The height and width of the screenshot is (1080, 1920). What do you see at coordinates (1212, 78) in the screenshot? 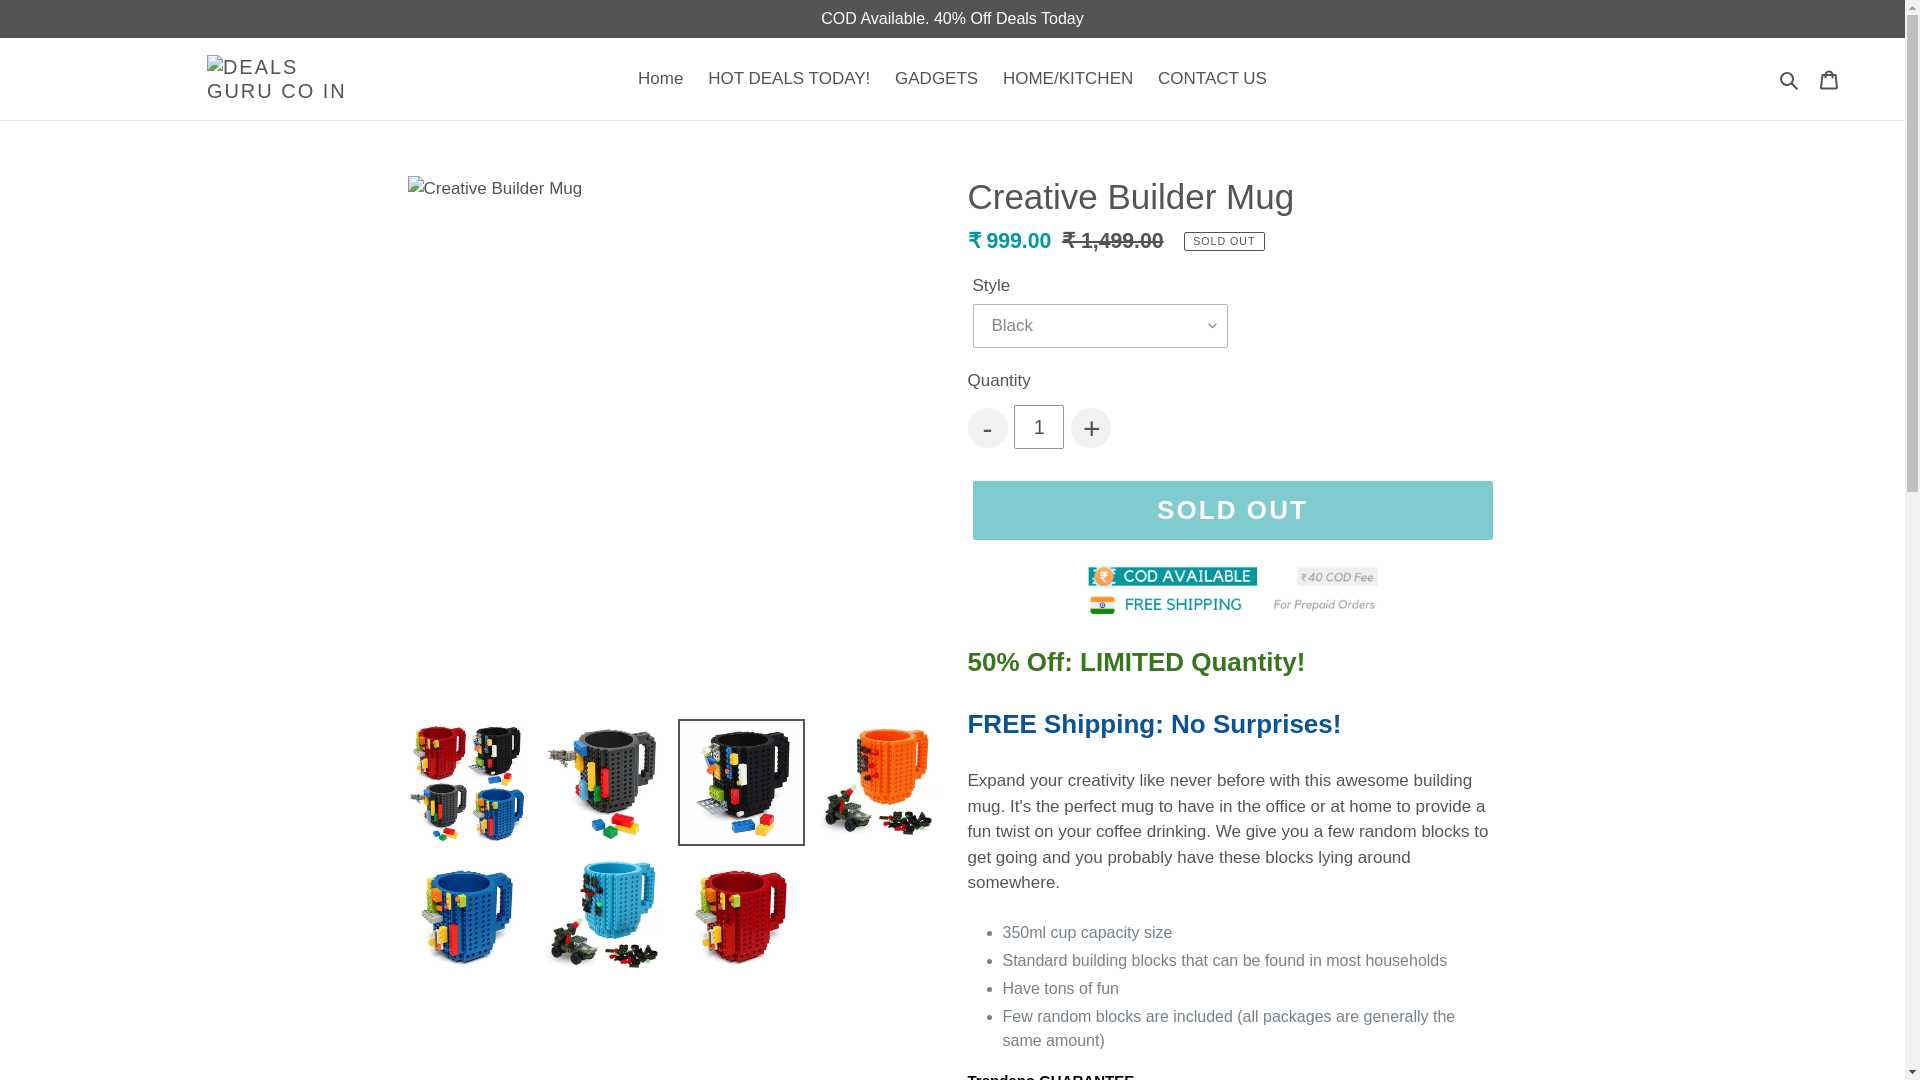
I see `CONTACT US` at bounding box center [1212, 78].